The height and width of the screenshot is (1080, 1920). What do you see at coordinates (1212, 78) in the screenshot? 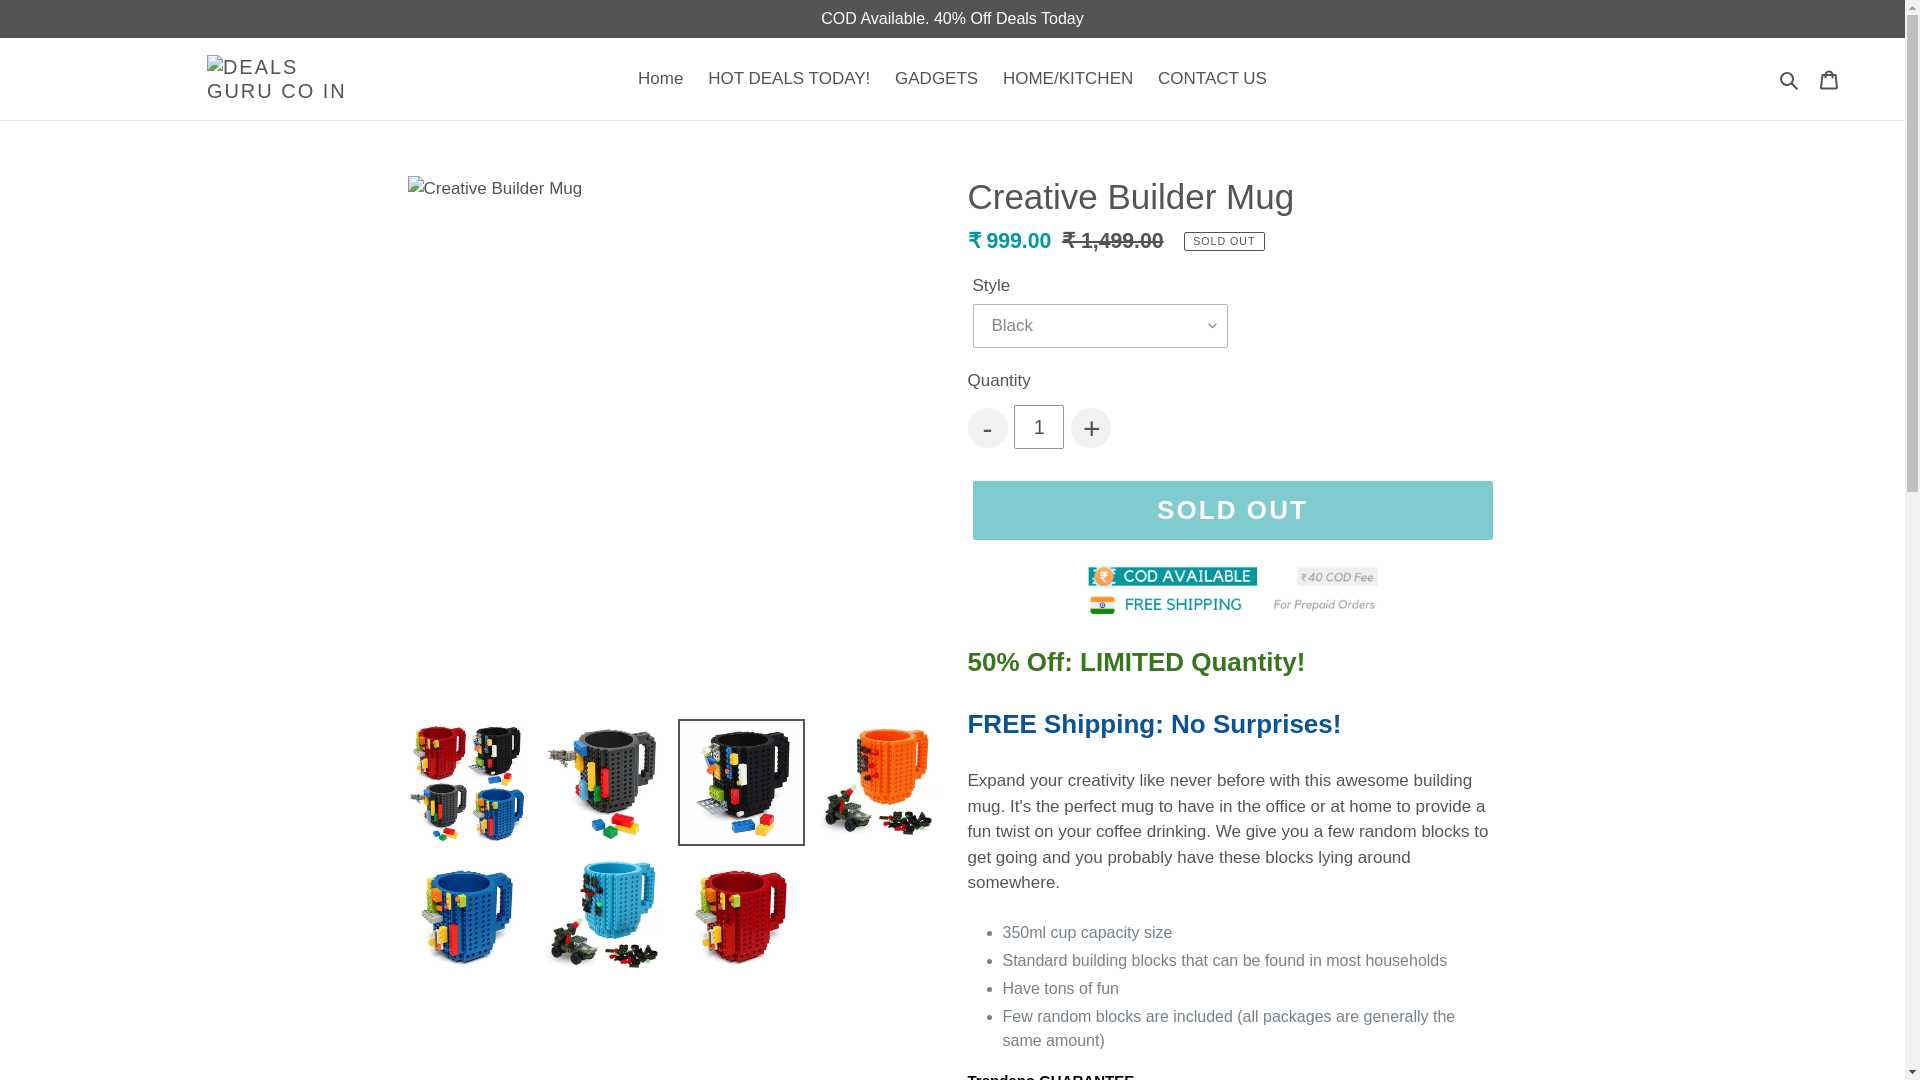
I see `CONTACT US` at bounding box center [1212, 78].